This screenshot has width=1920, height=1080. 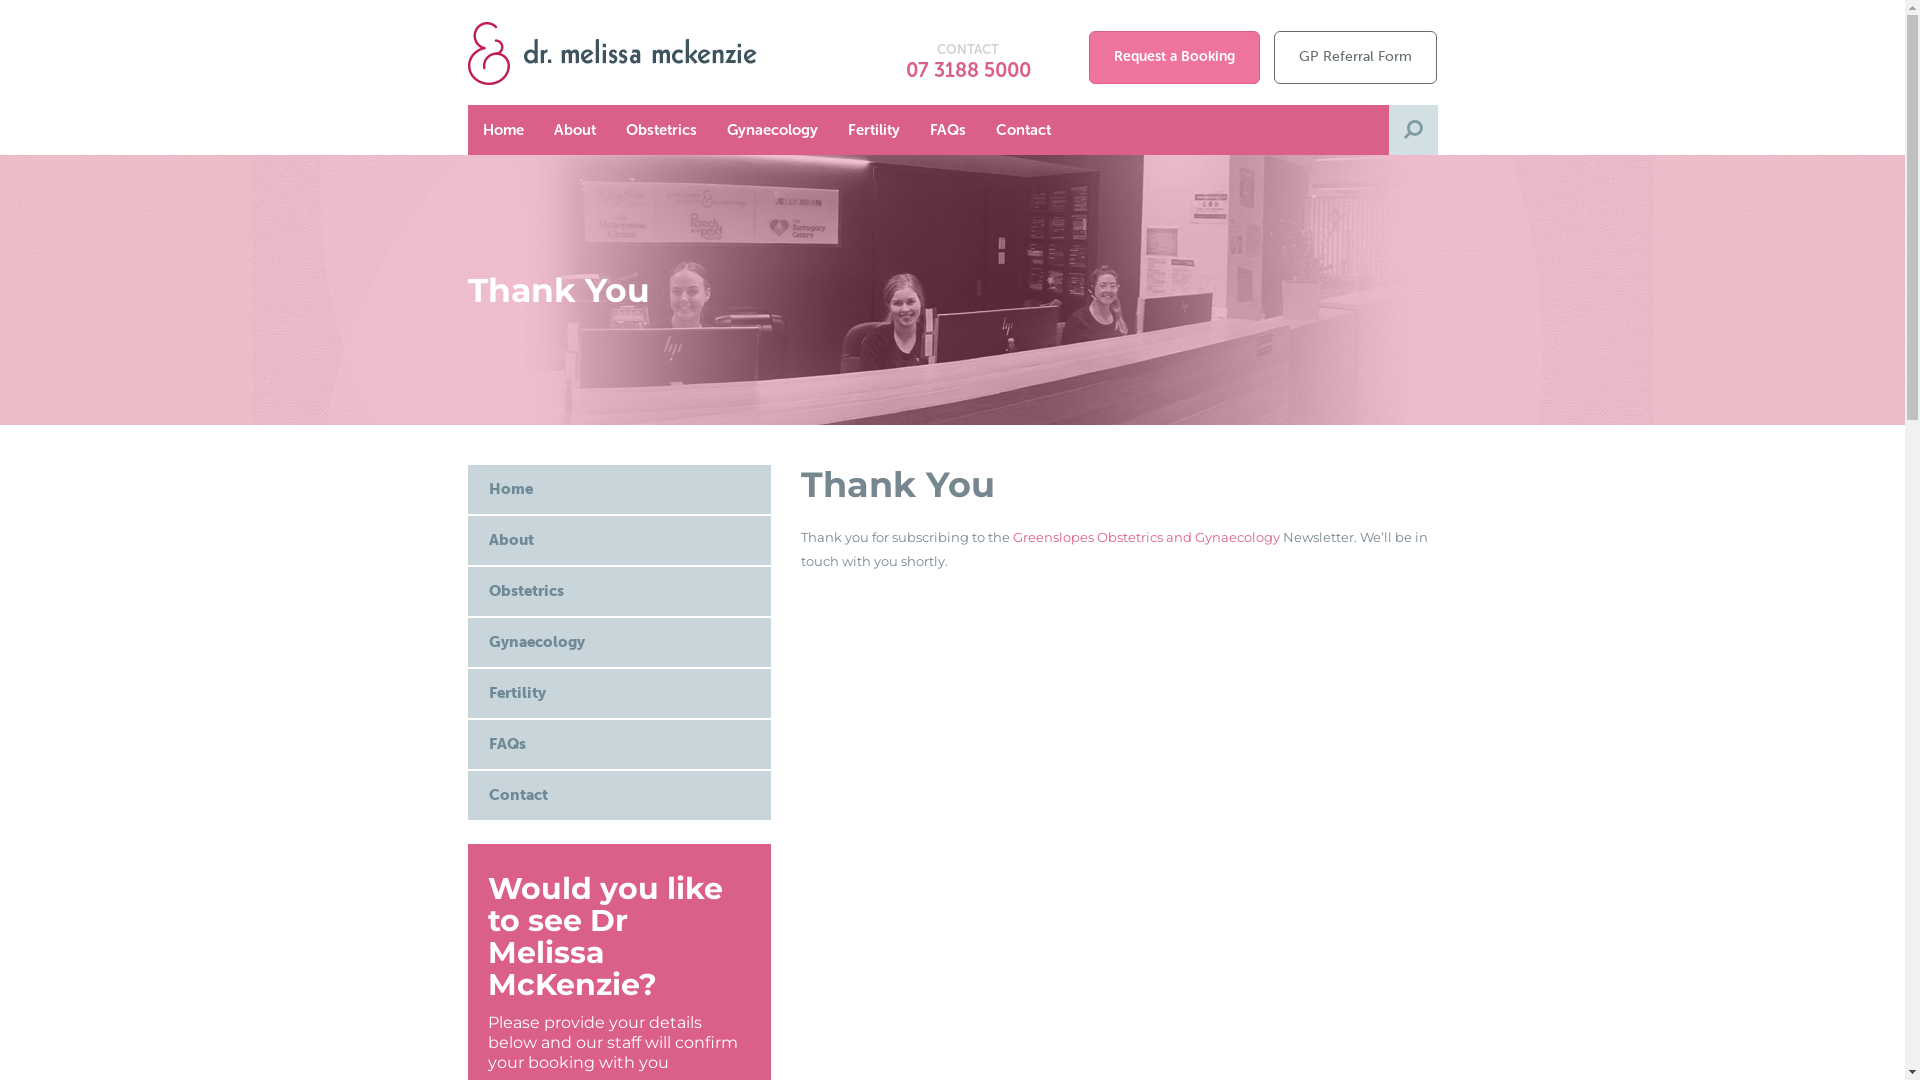 I want to click on FAQs, so click(x=620, y=744).